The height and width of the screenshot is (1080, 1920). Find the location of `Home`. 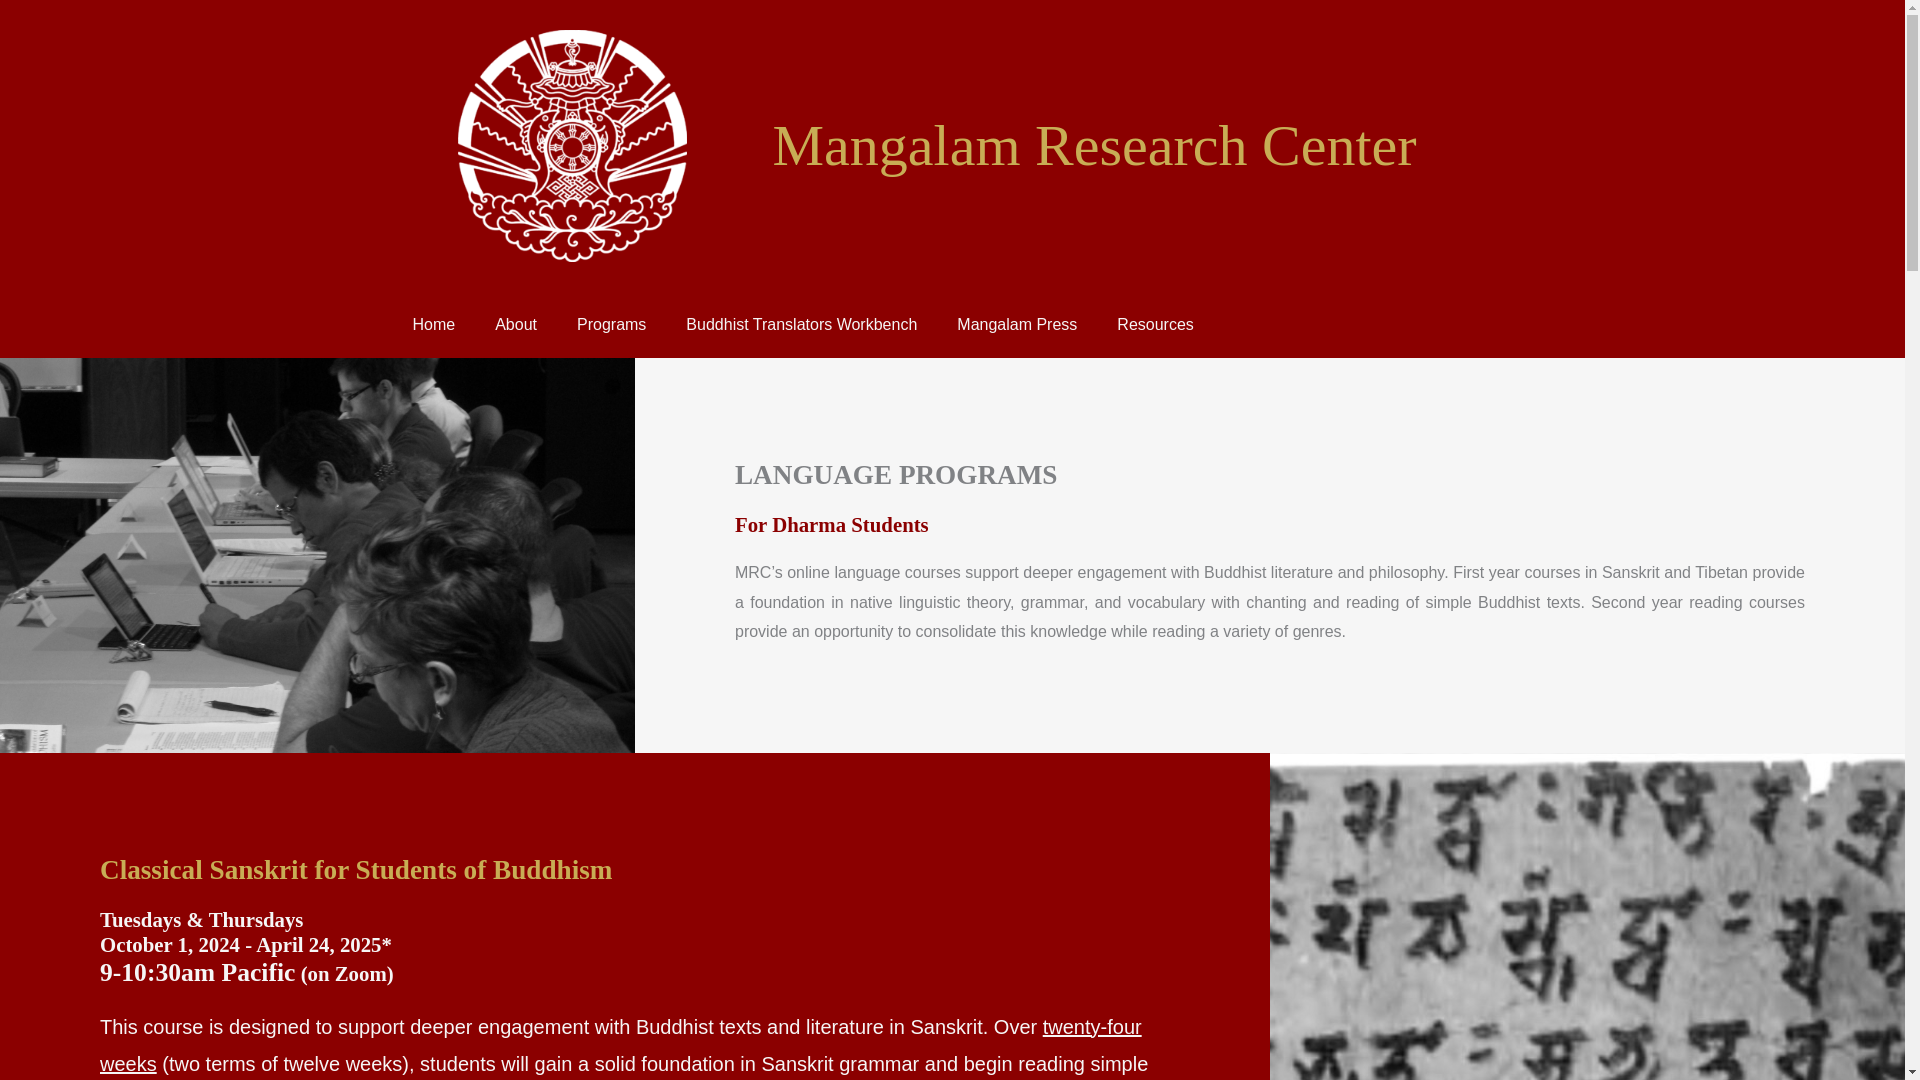

Home is located at coordinates (432, 324).